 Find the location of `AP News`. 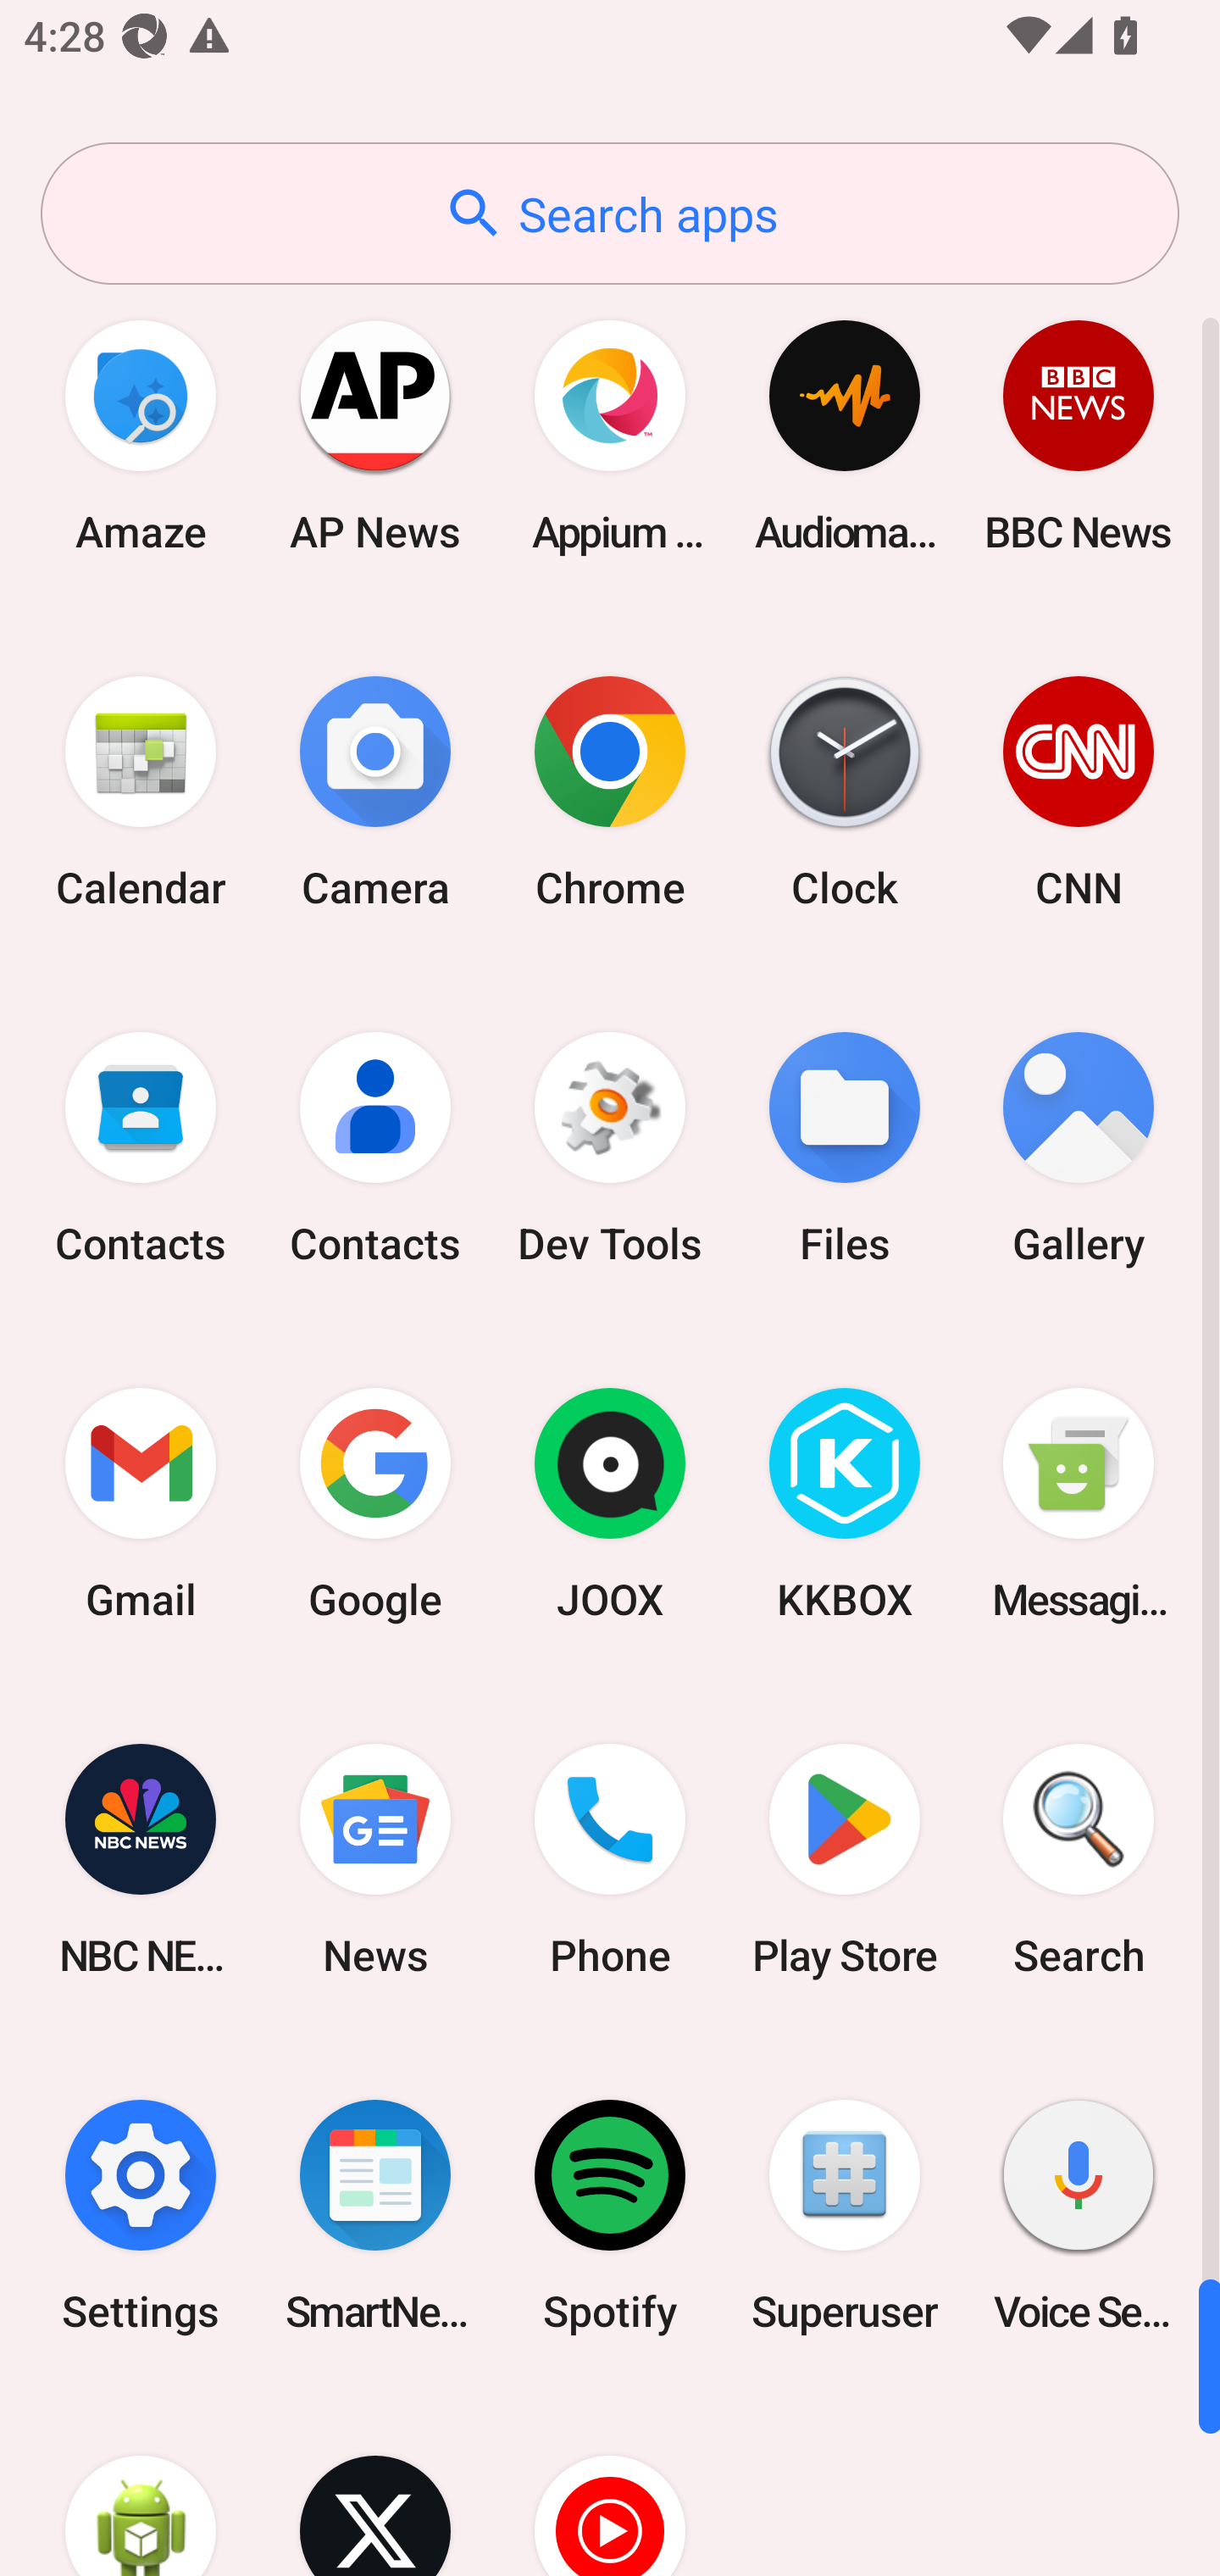

AP News is located at coordinates (375, 436).